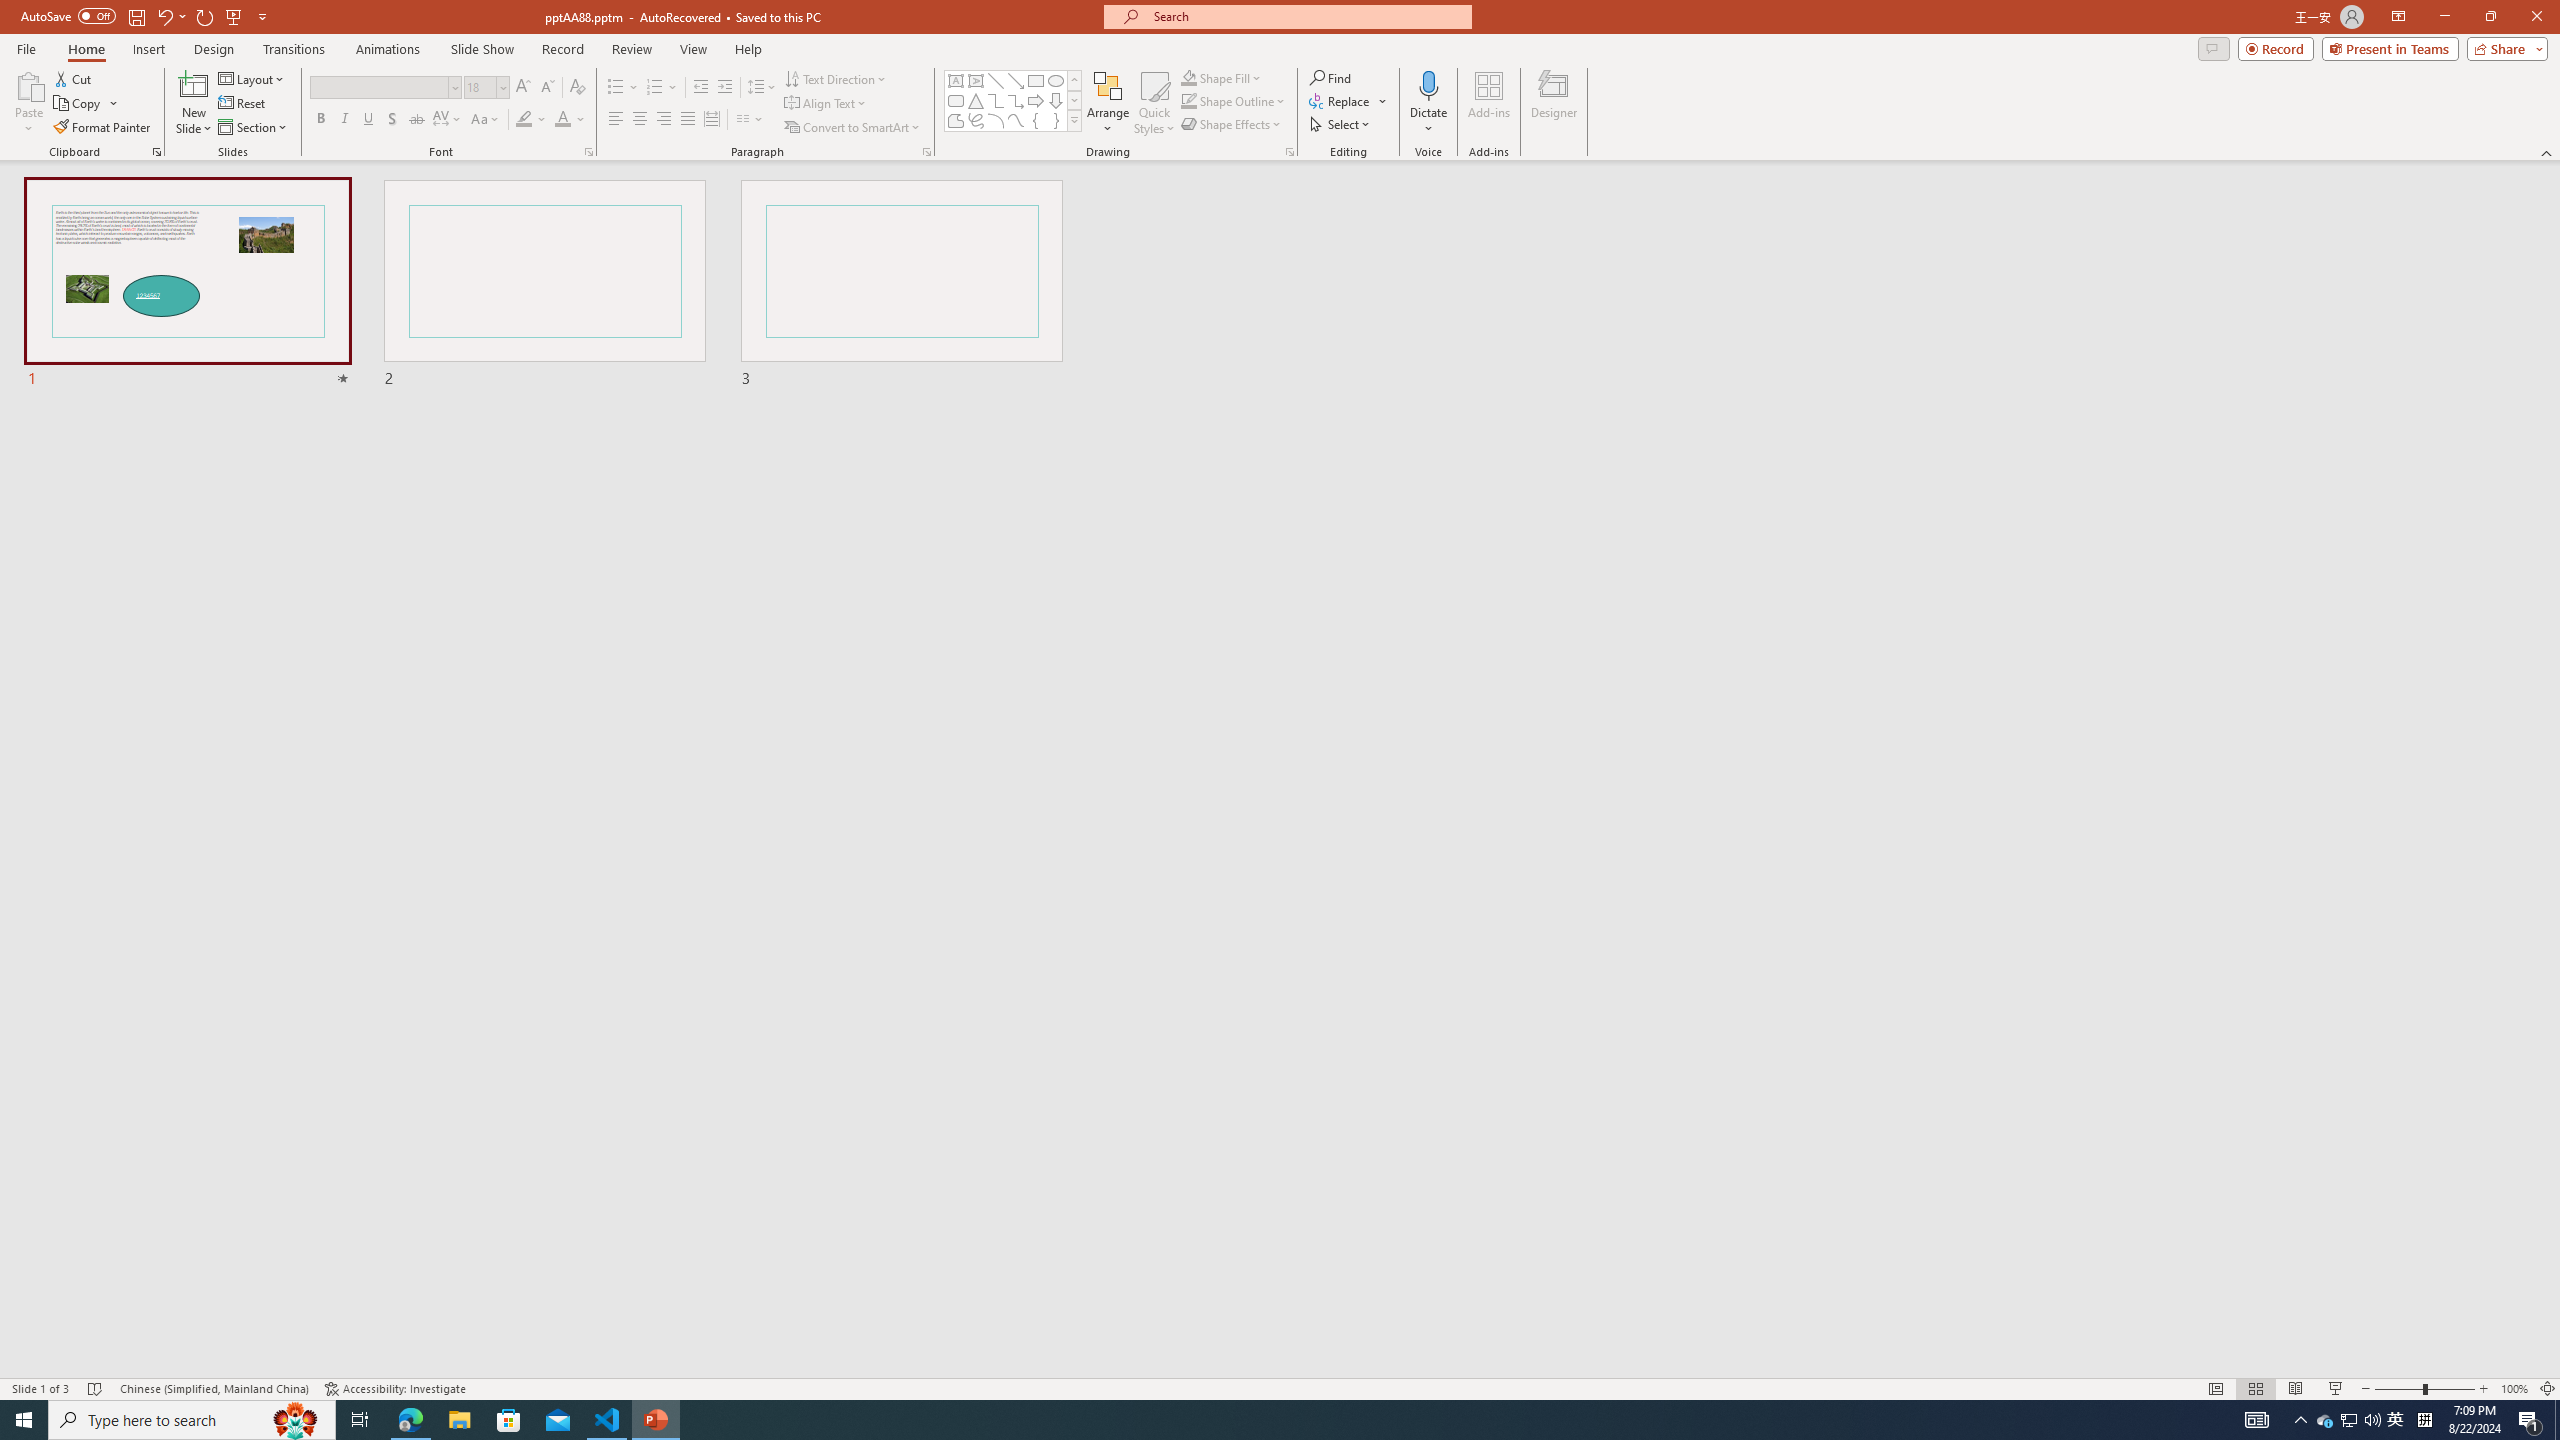 Image resolution: width=2560 pixels, height=1440 pixels. Describe the element at coordinates (74, 78) in the screenshot. I see `Cut` at that location.